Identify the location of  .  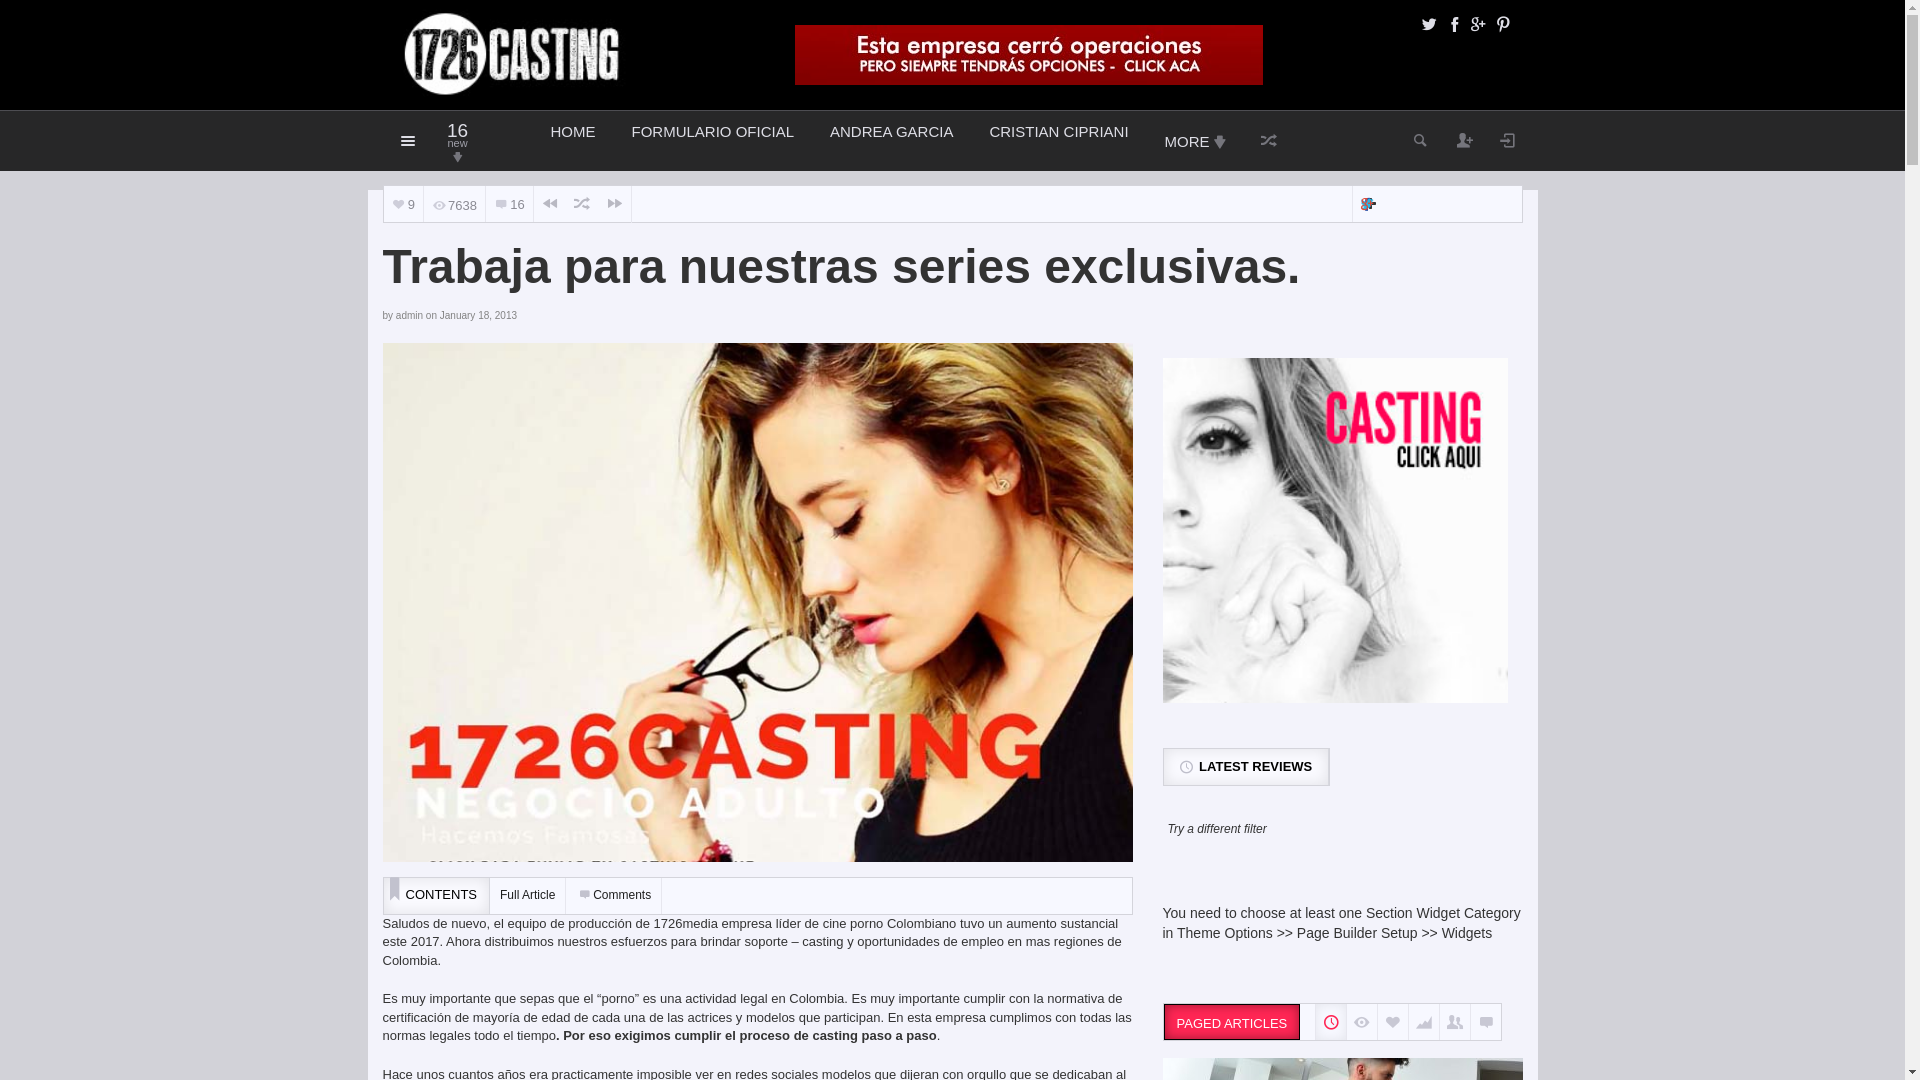
(1392, 1022).